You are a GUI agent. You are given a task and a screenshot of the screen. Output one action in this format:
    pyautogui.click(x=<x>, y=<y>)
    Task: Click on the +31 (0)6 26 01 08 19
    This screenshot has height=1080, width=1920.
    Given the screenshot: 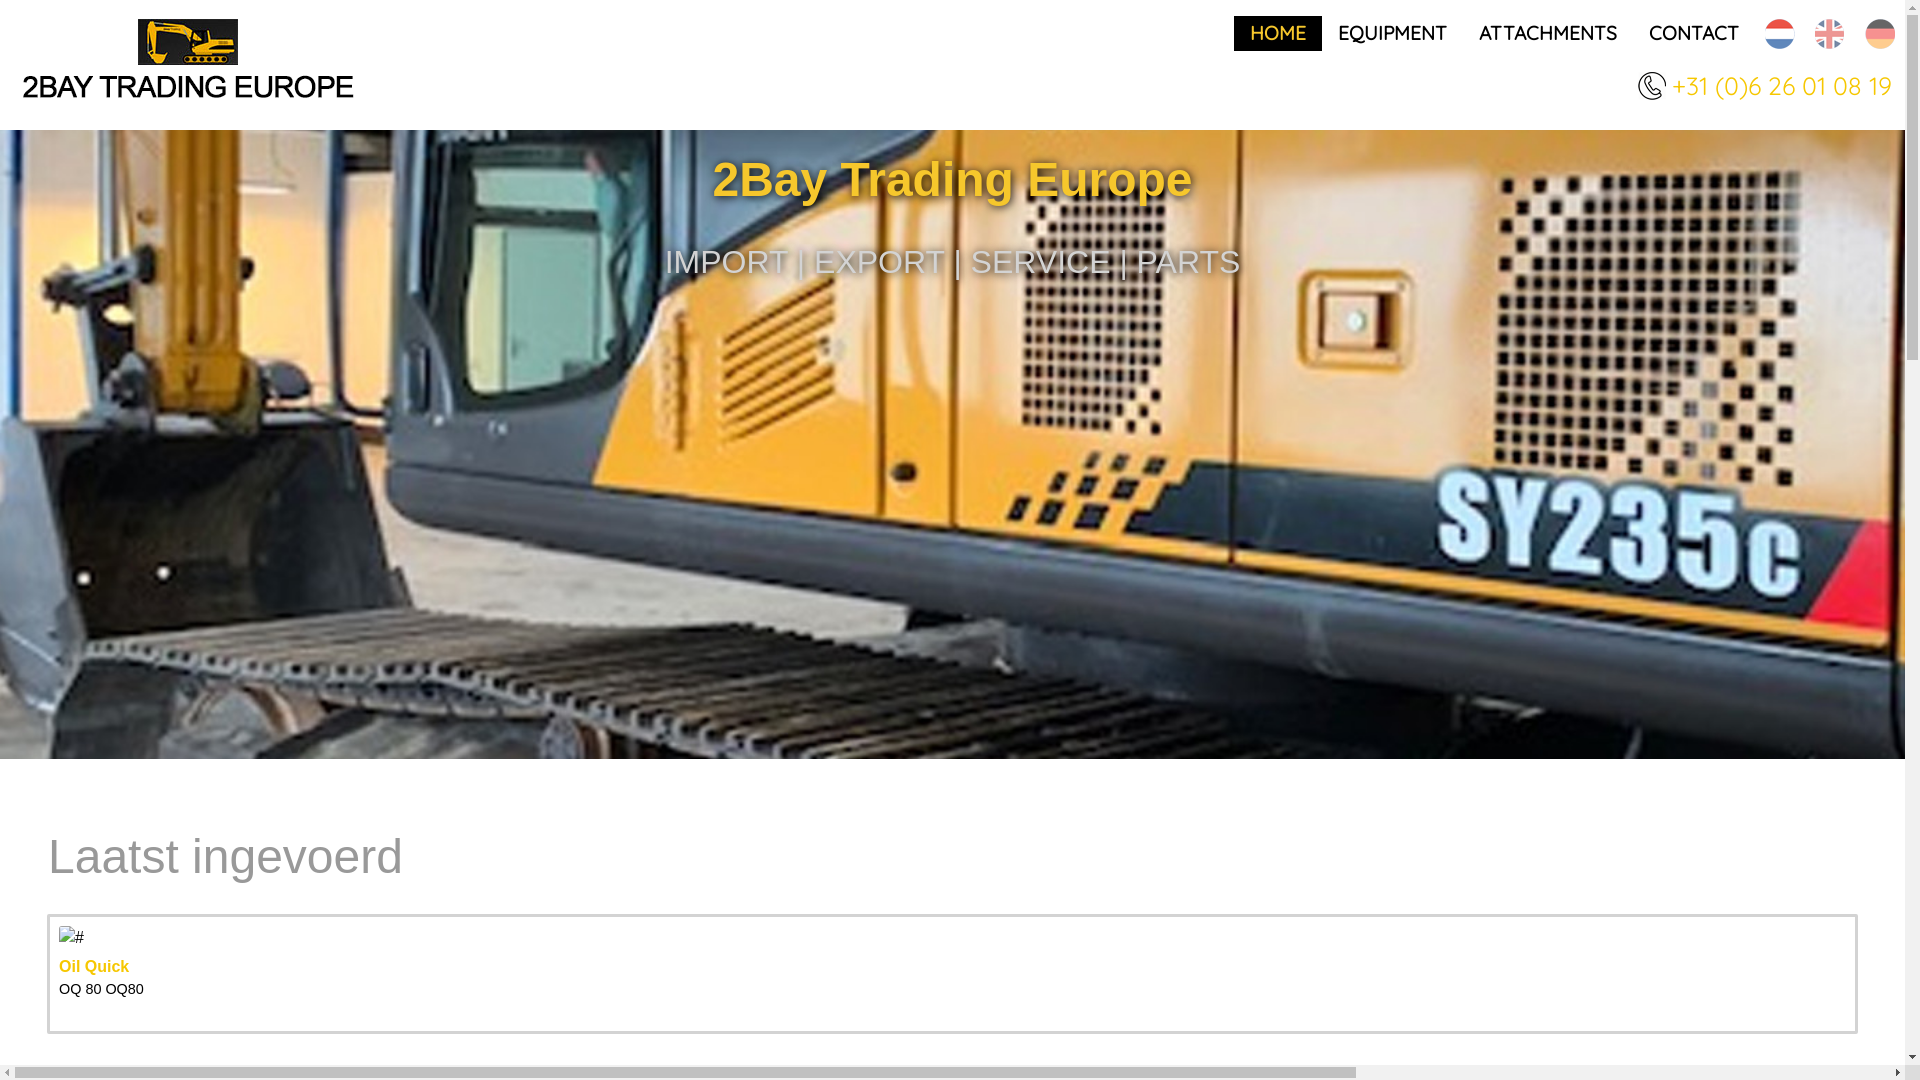 What is the action you would take?
    pyautogui.click(x=1788, y=86)
    